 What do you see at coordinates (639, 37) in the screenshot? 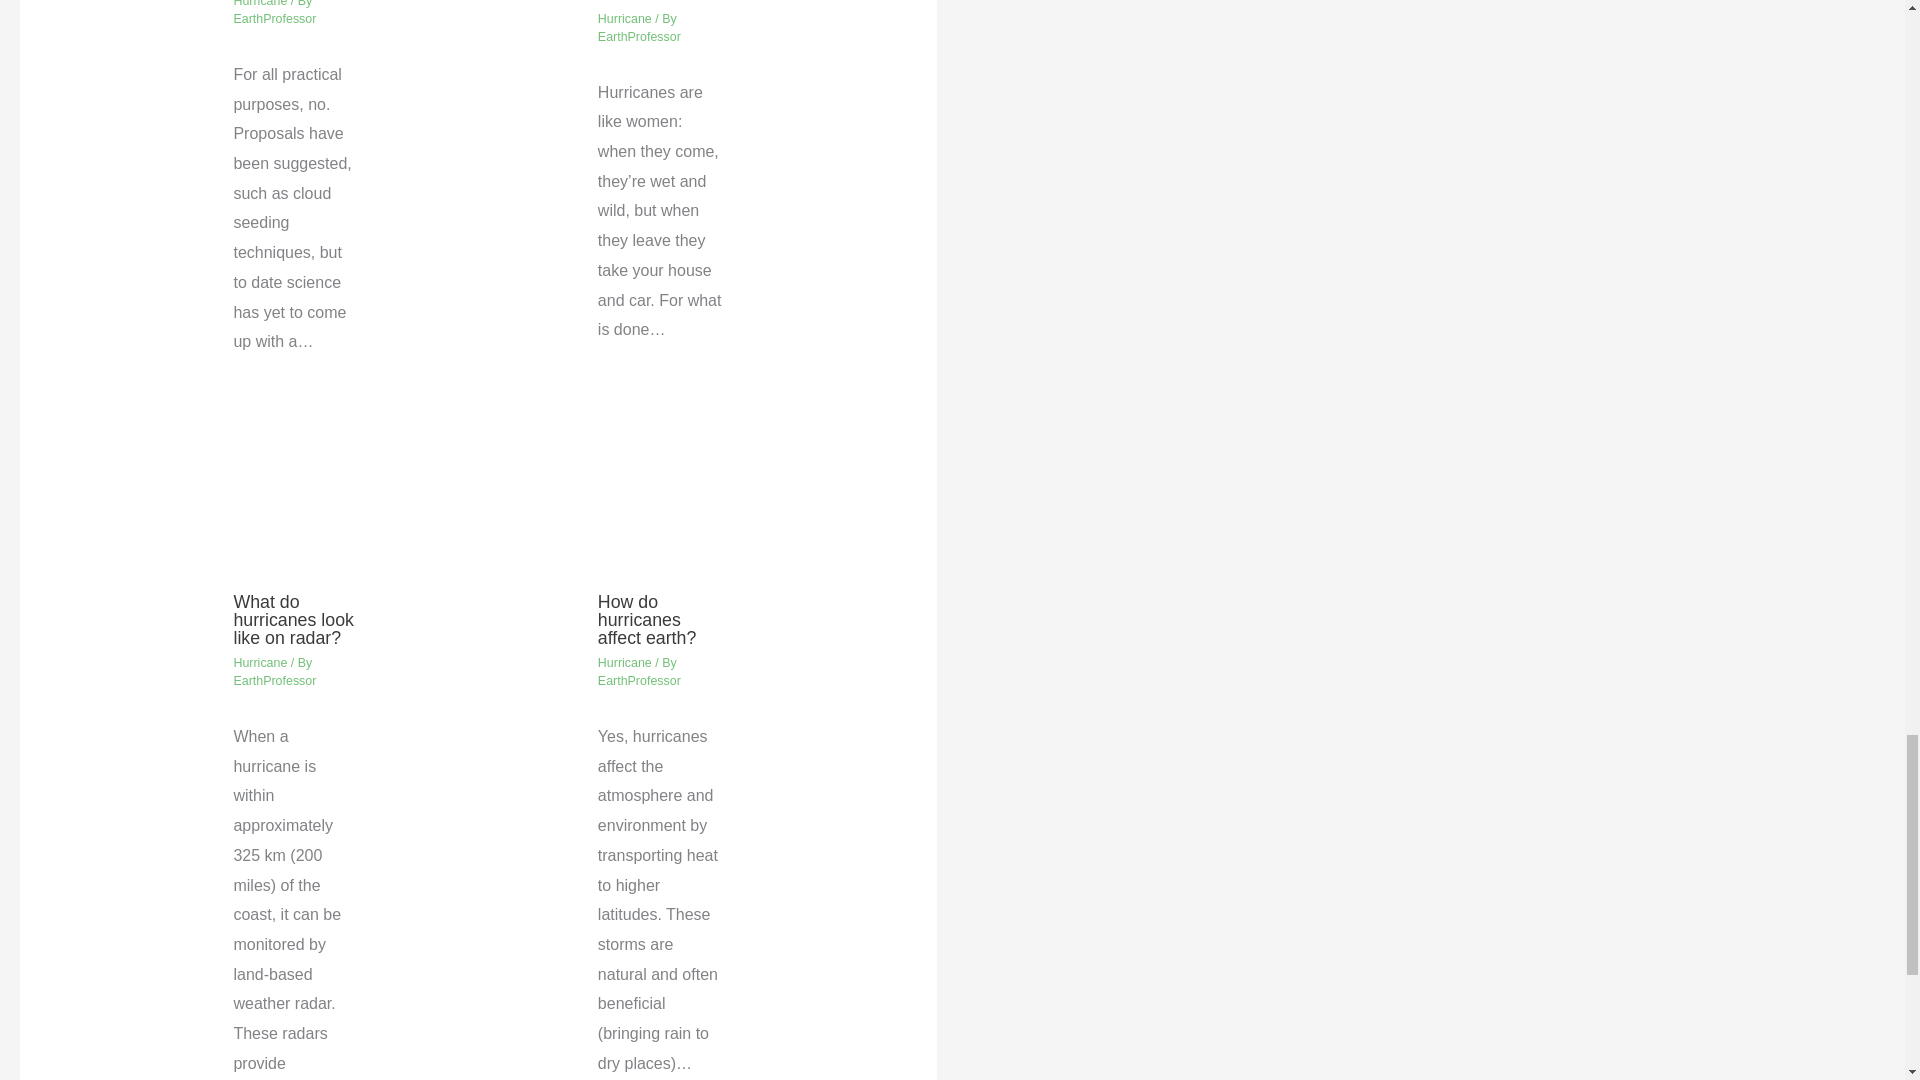
I see `View all posts by EarthProfessor` at bounding box center [639, 37].